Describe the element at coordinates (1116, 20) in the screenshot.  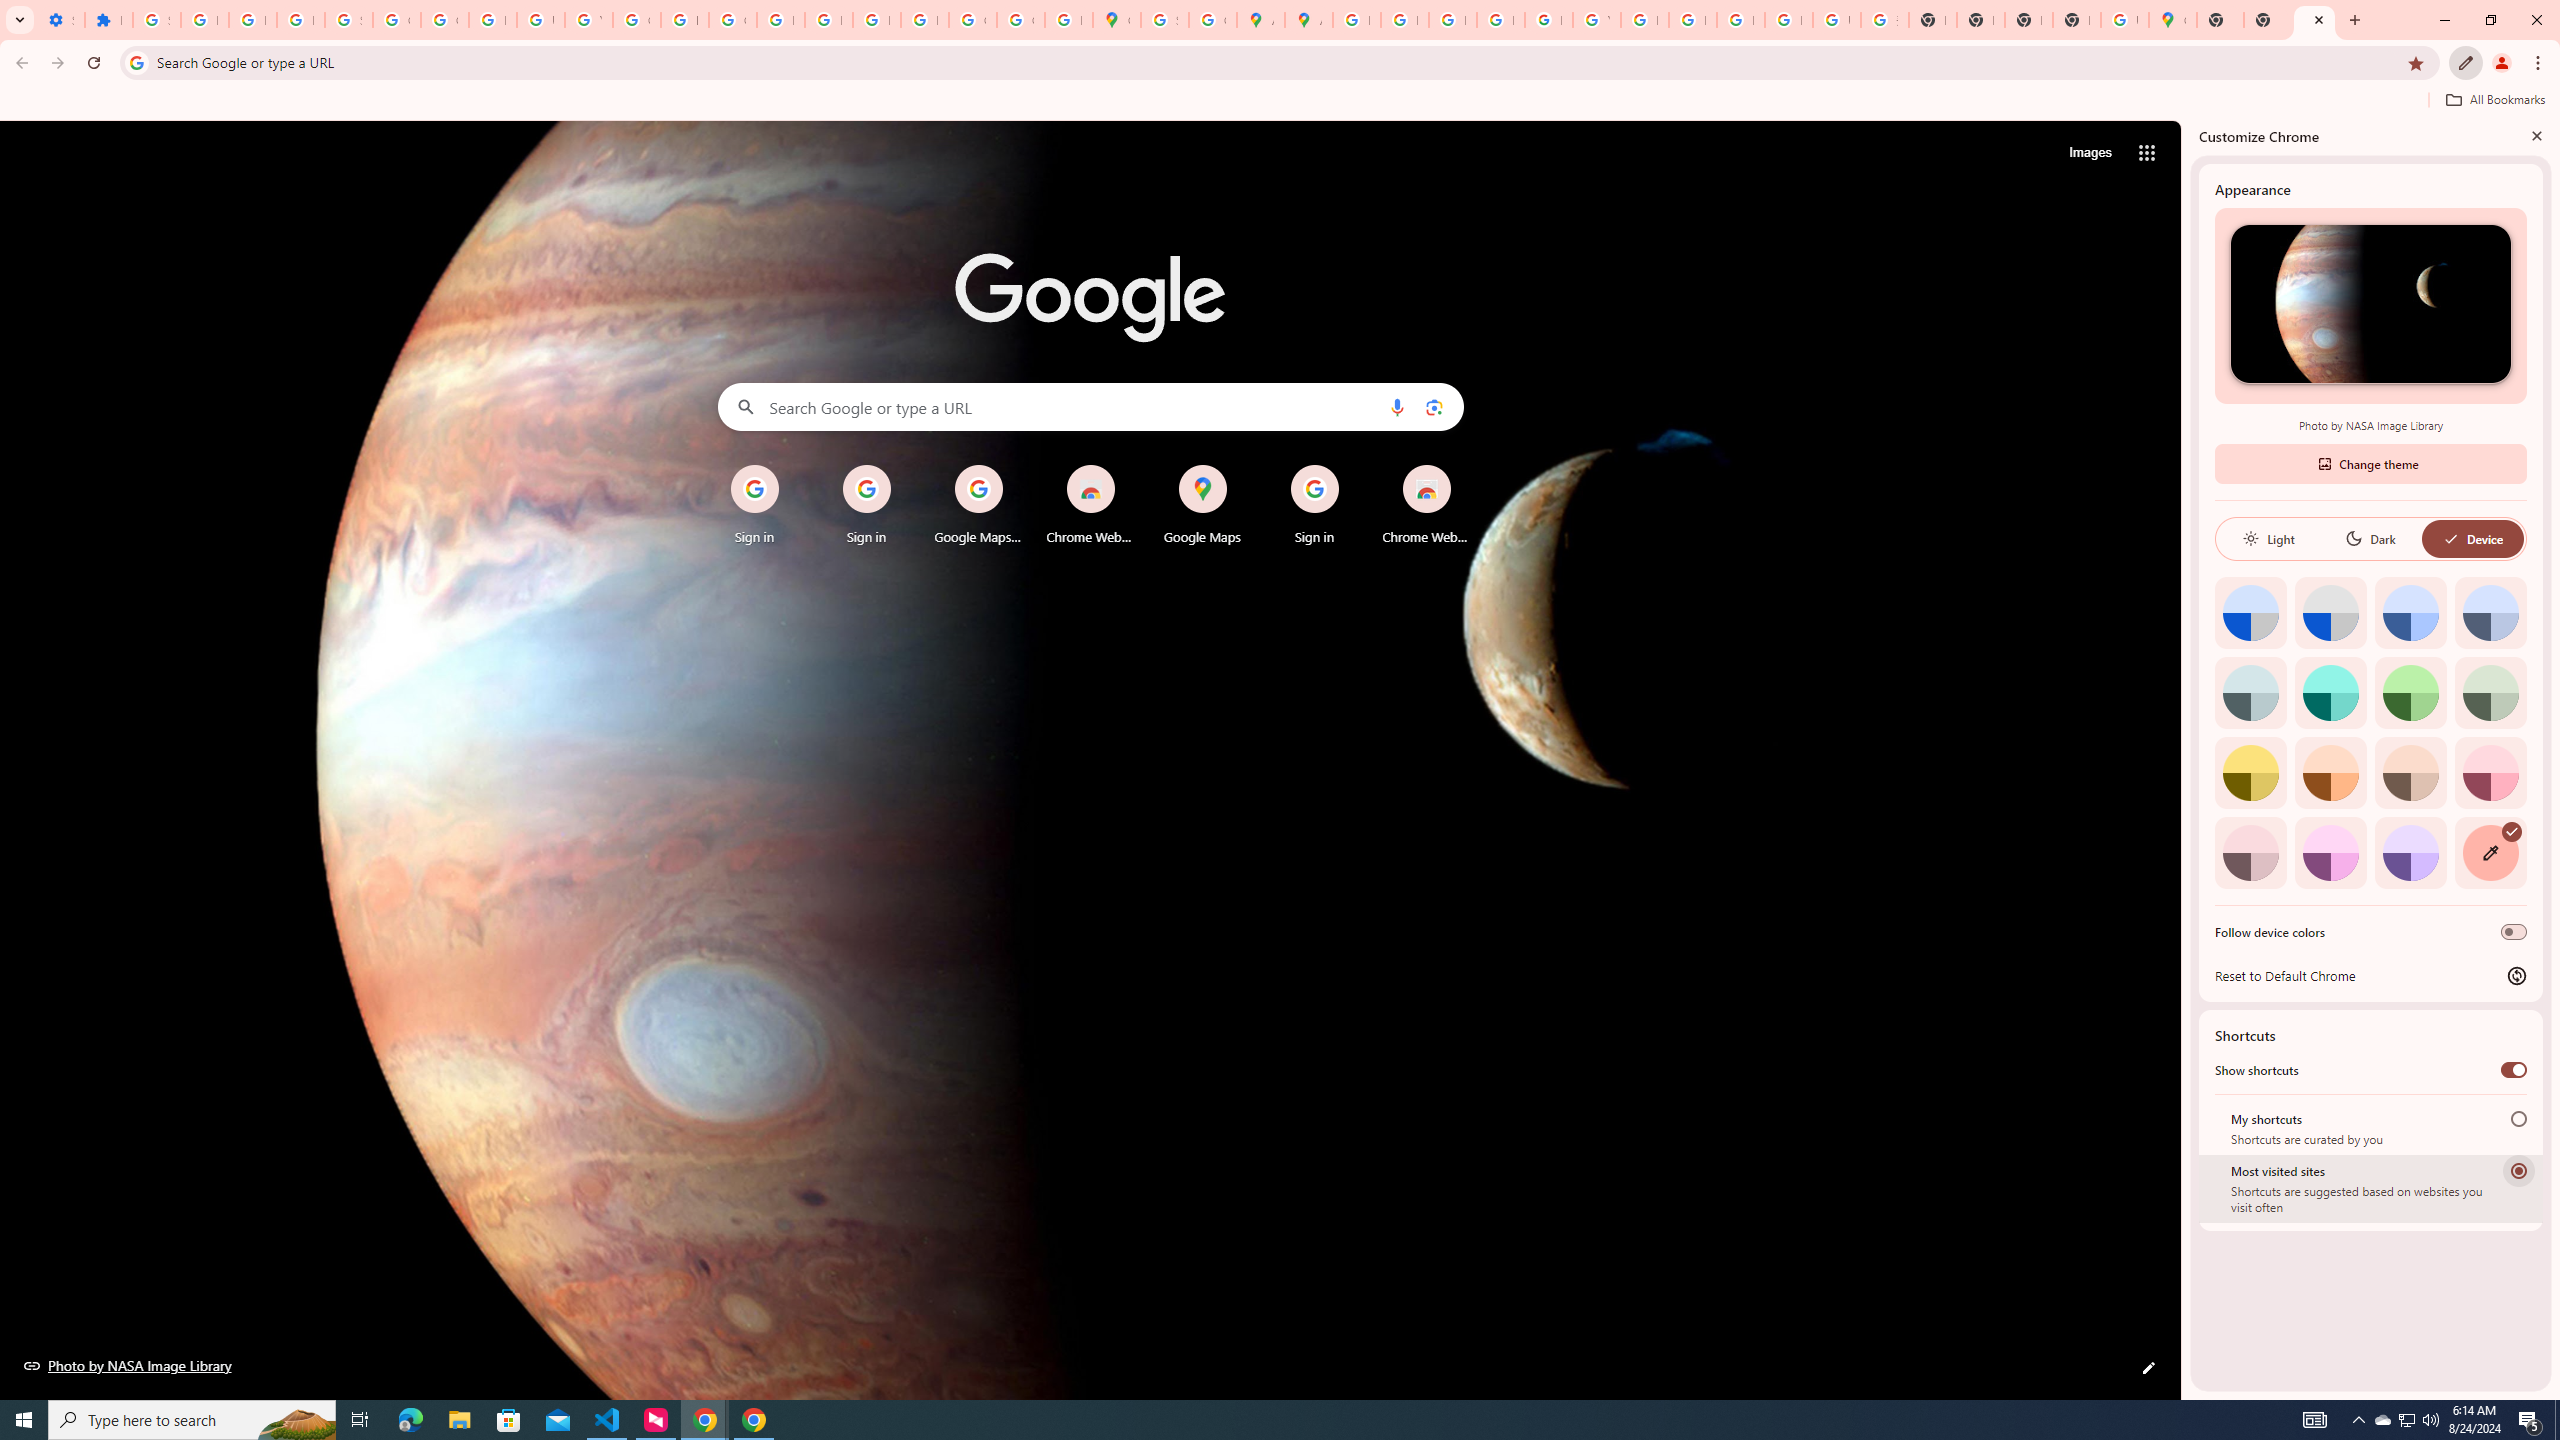
I see `Google Maps` at that location.